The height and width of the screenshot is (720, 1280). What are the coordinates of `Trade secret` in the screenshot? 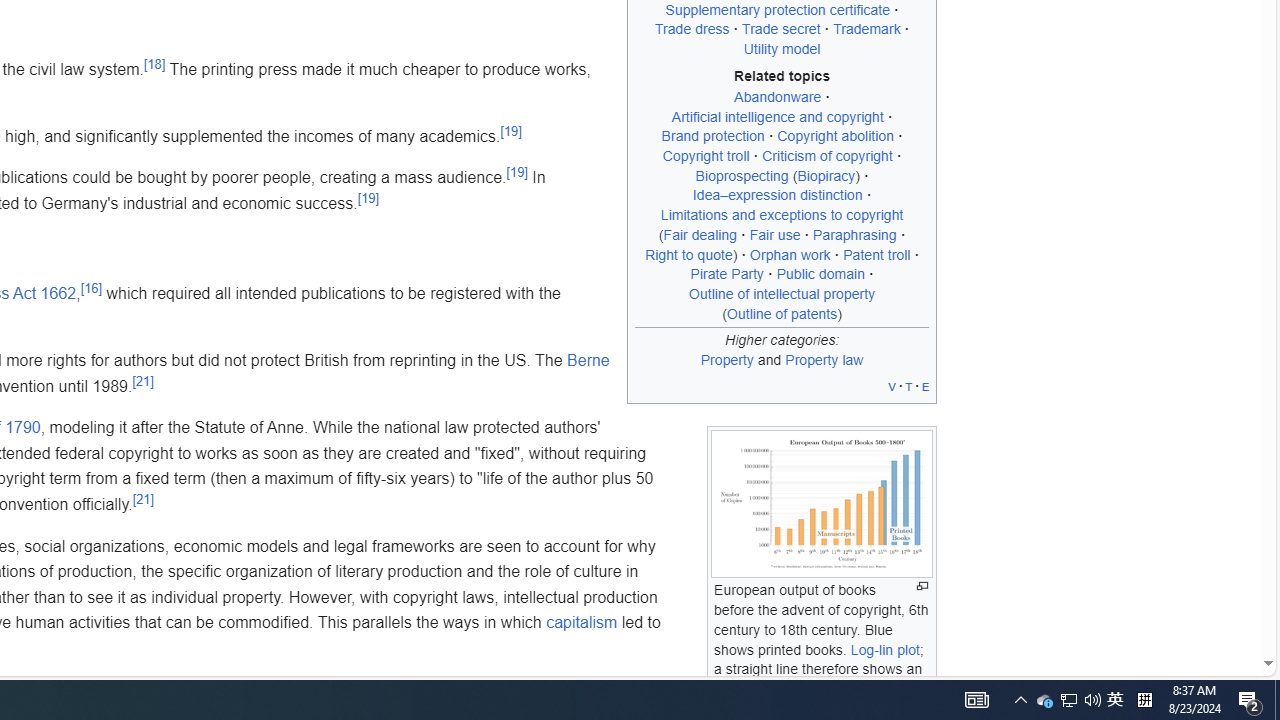 It's located at (781, 29).